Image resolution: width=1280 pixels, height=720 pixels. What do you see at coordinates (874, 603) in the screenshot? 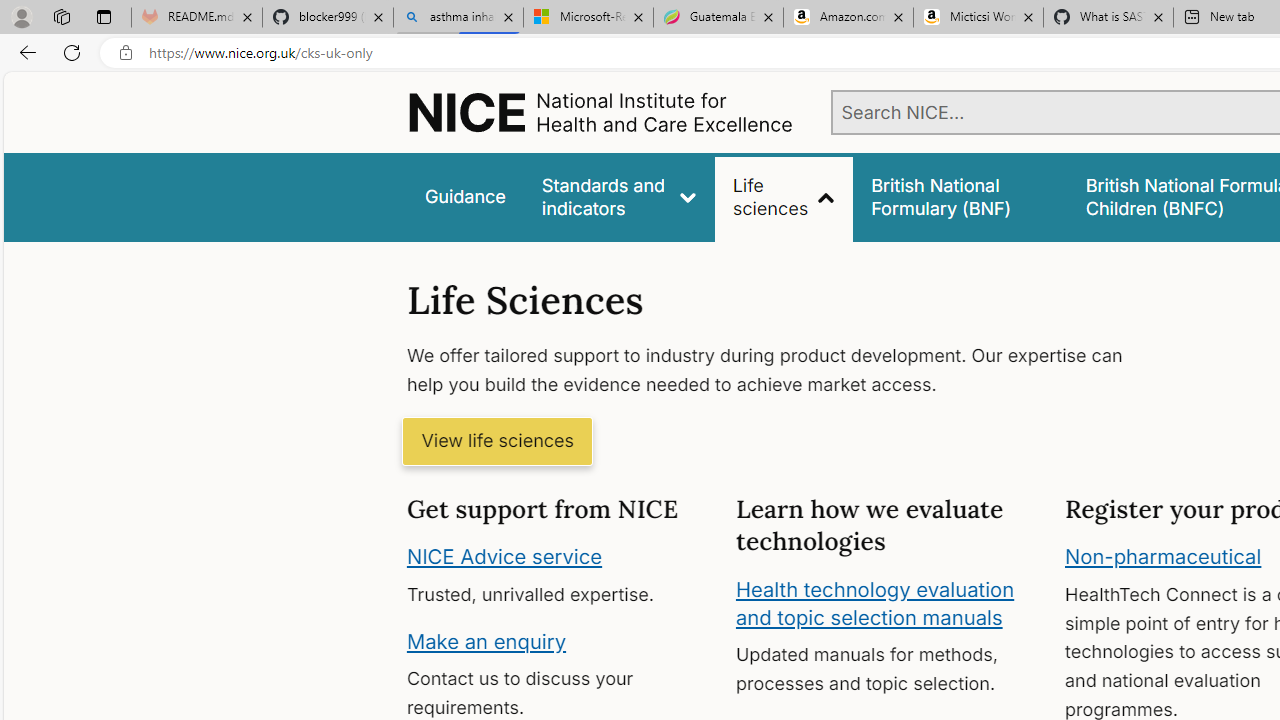
I see `Health technology evaluation and topic selection manuals` at bounding box center [874, 603].